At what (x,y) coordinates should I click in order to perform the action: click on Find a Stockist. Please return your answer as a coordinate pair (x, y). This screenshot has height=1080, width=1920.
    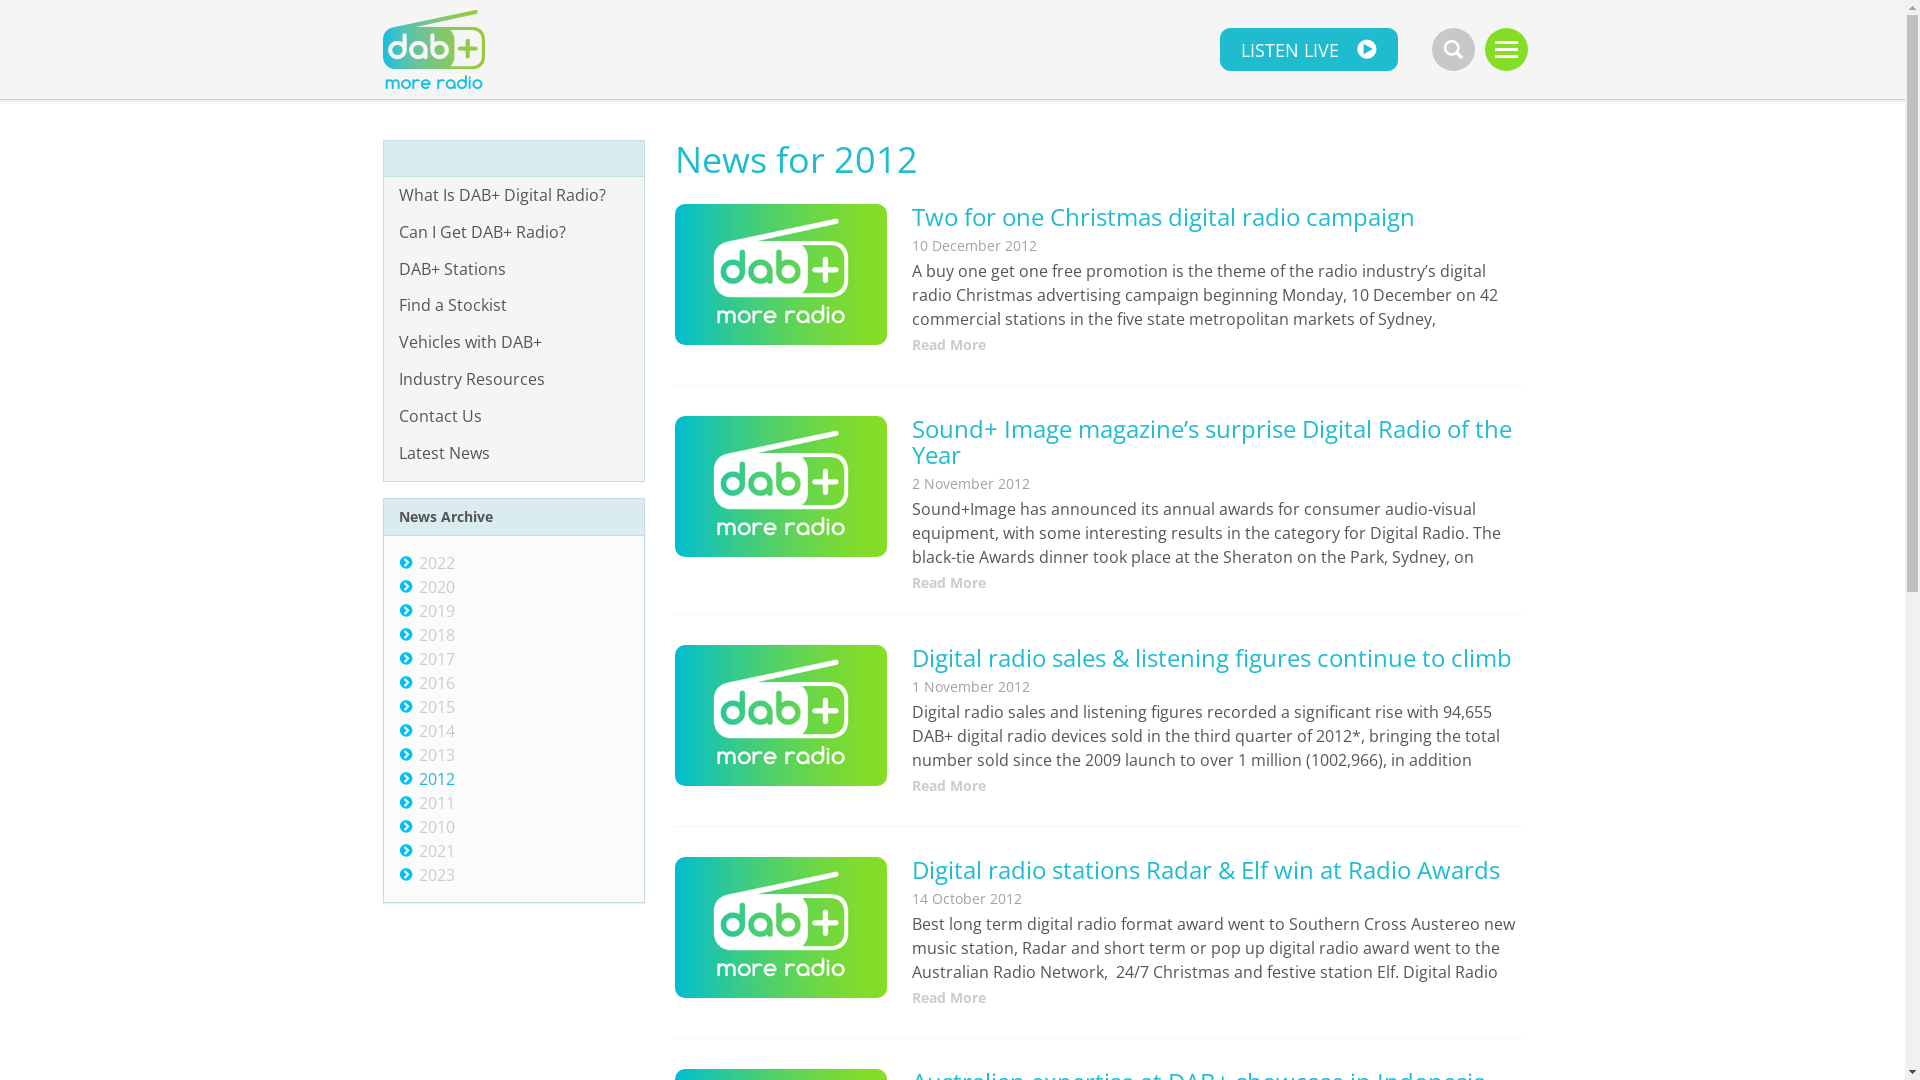
    Looking at the image, I should click on (514, 306).